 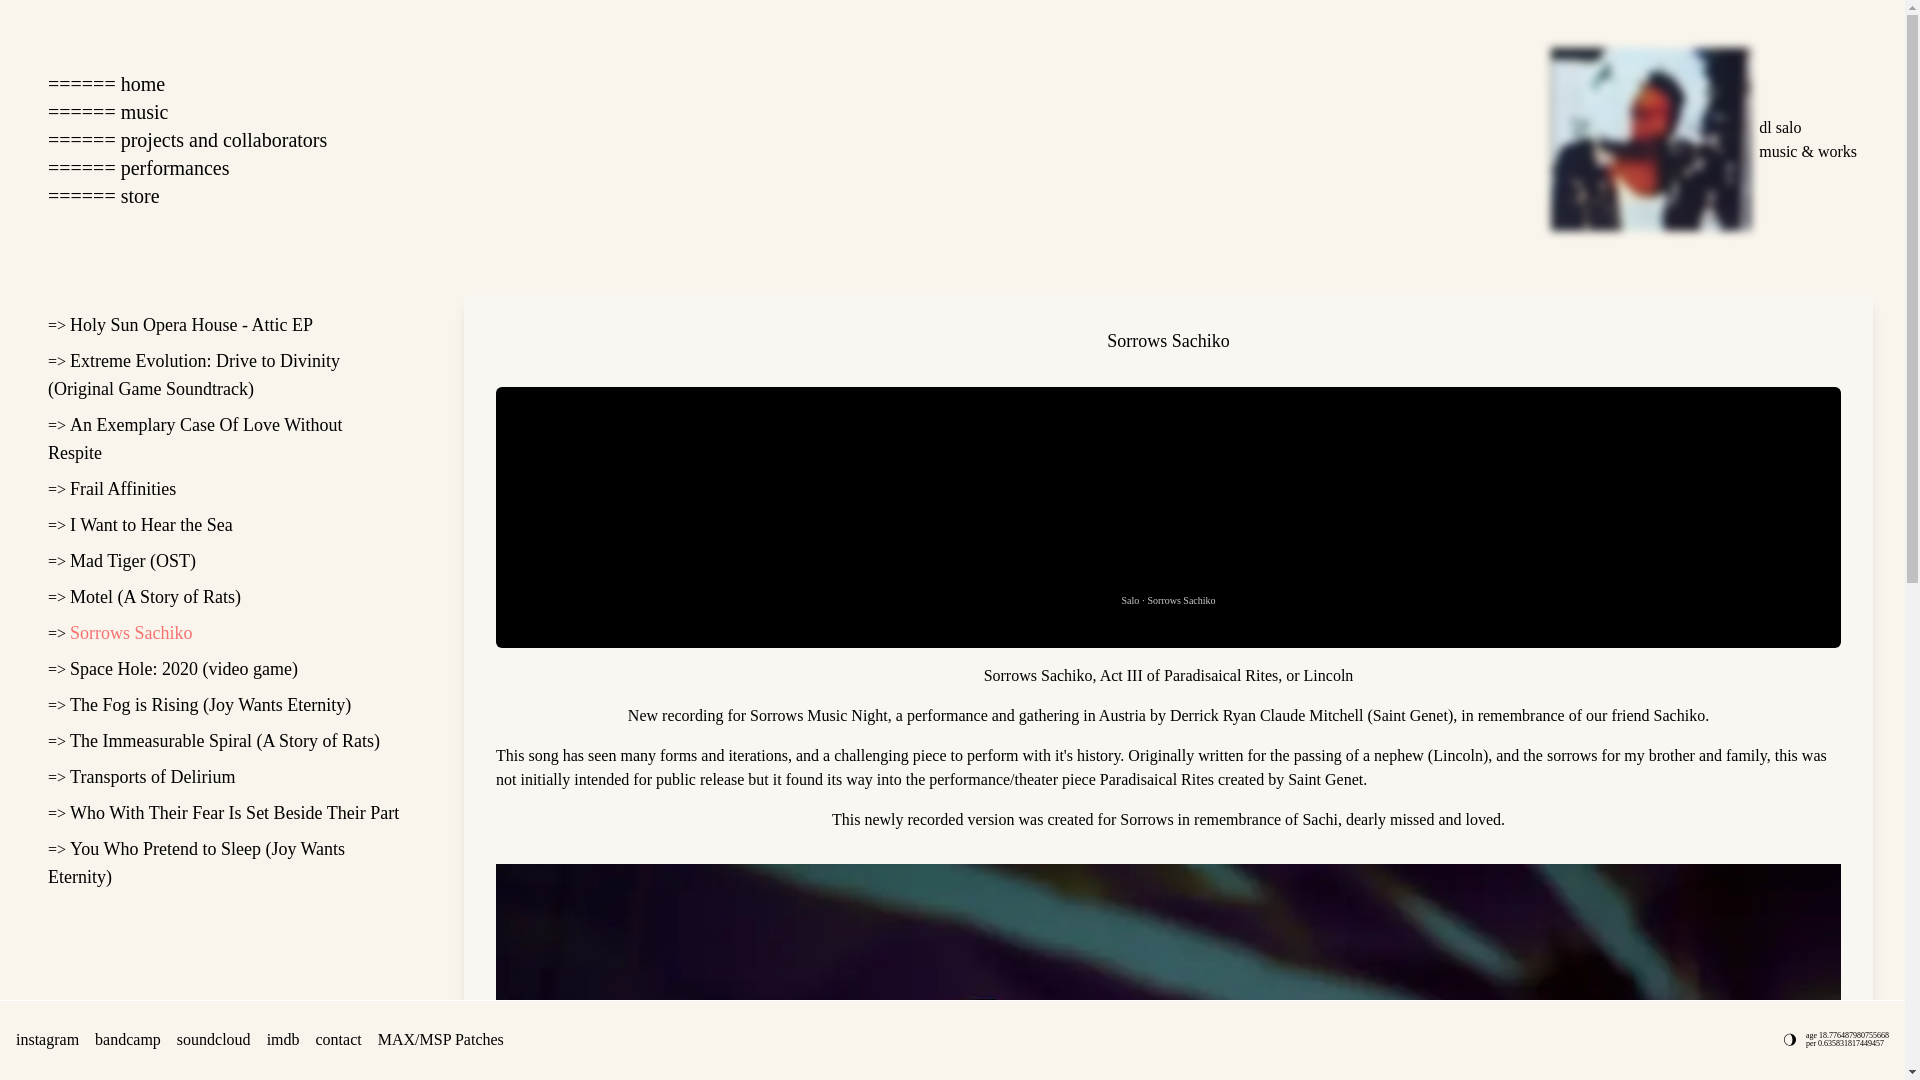 I want to click on Frail Affinities, so click(x=122, y=488).